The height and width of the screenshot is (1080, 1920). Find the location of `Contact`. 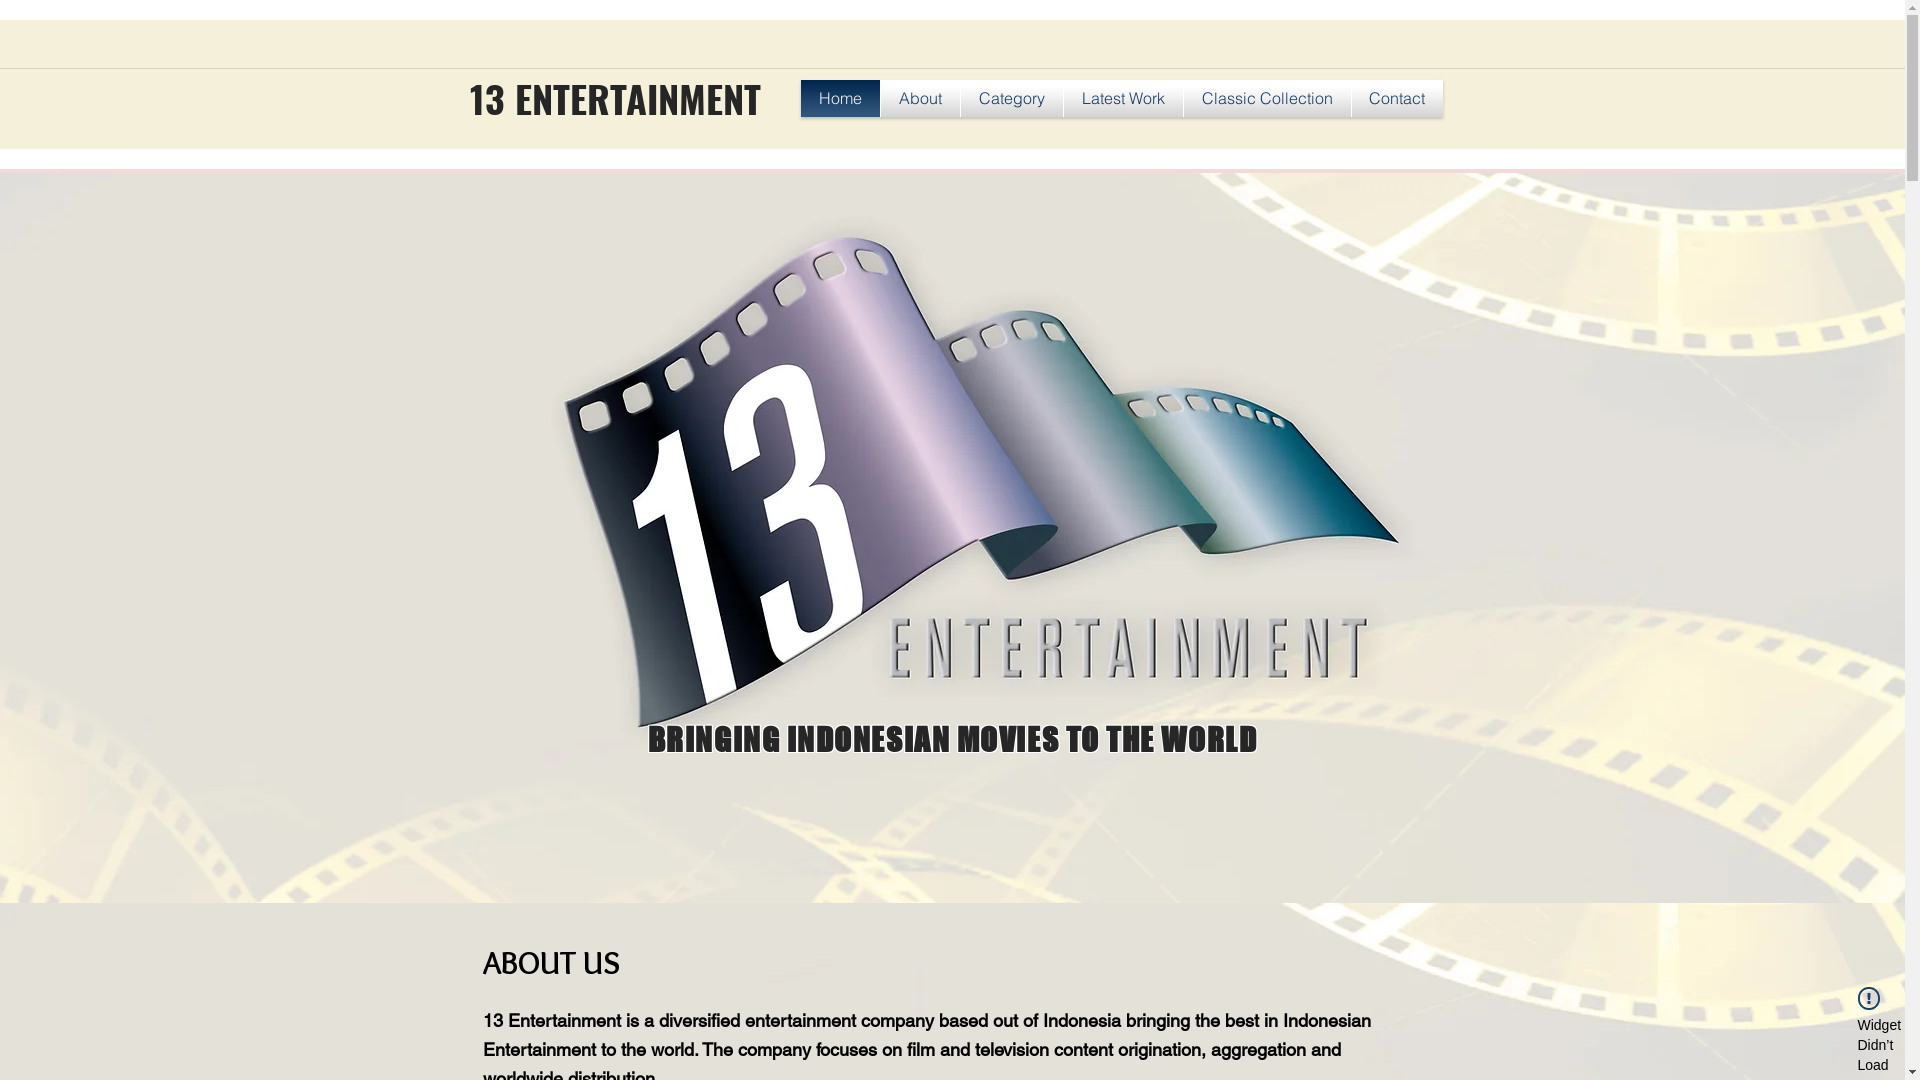

Contact is located at coordinates (1398, 98).